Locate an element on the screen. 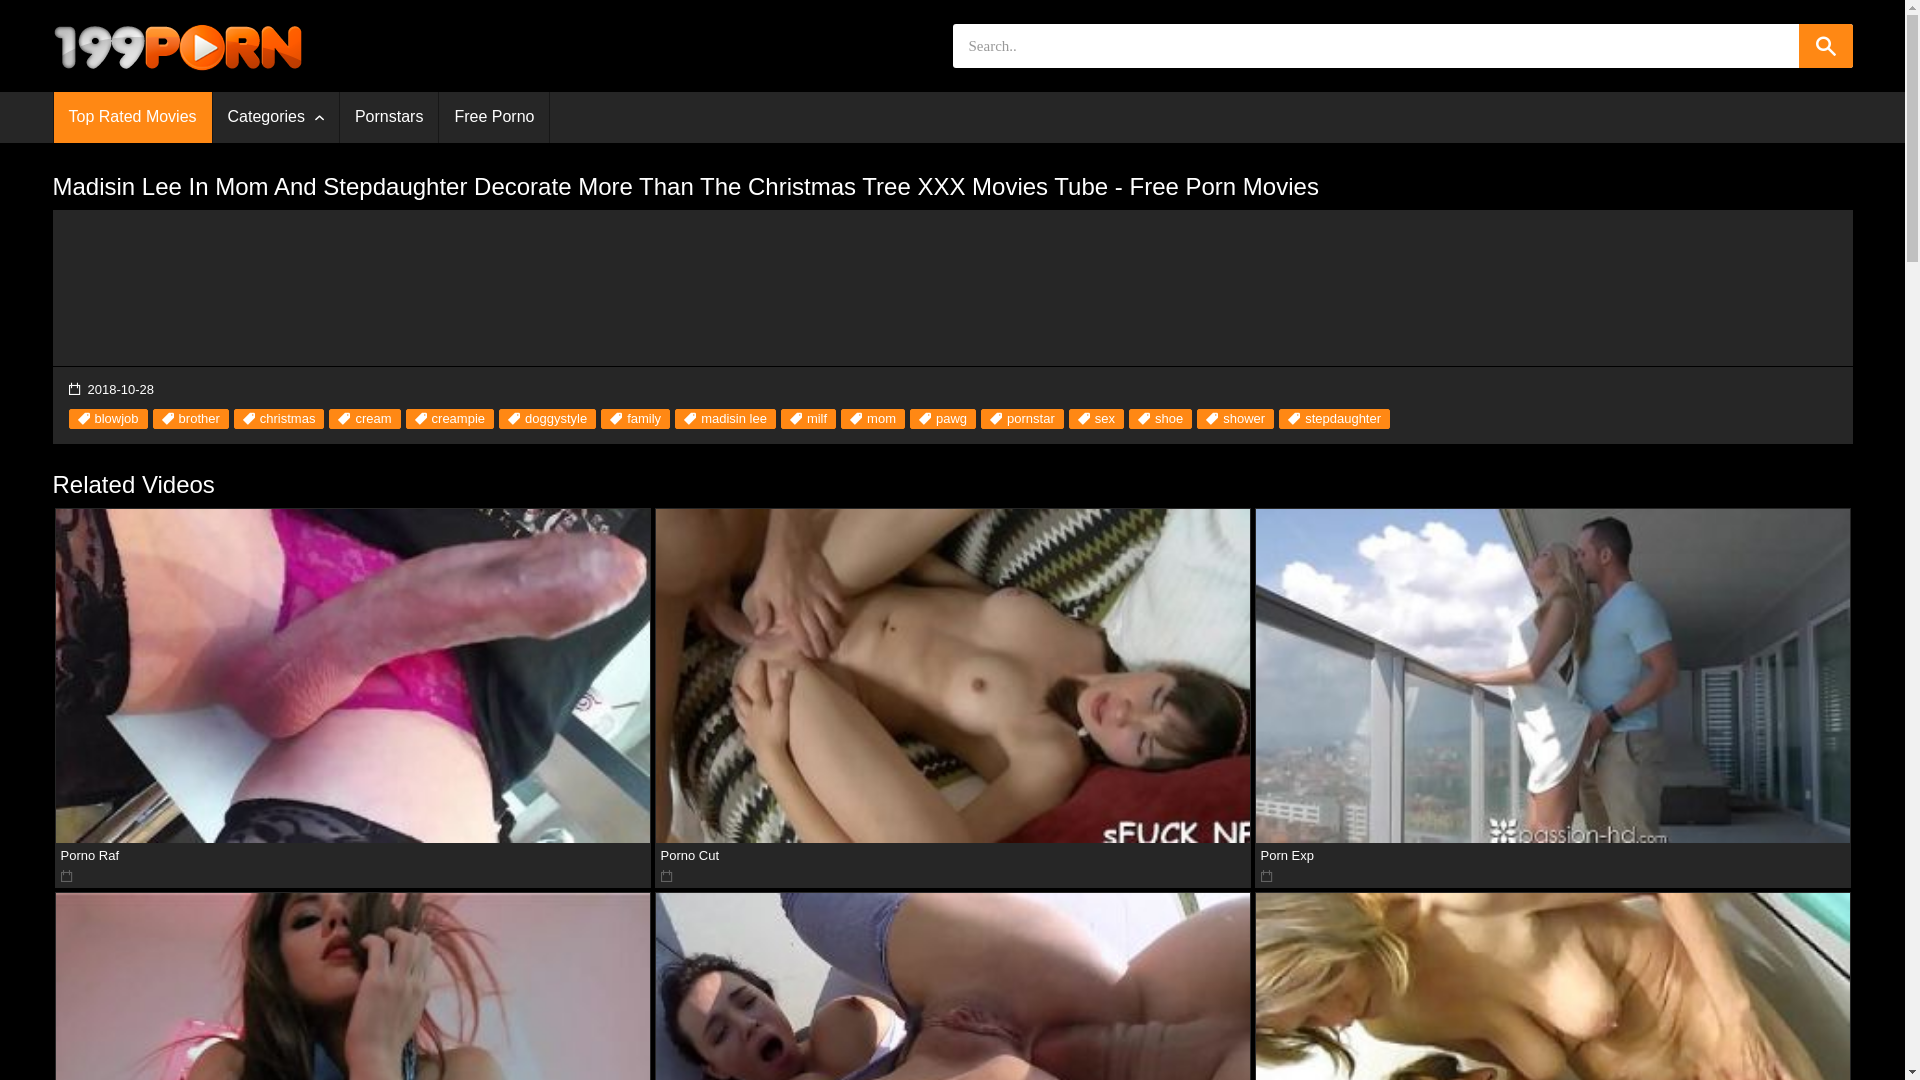 The width and height of the screenshot is (1920, 1080). Free Porno is located at coordinates (494, 118).